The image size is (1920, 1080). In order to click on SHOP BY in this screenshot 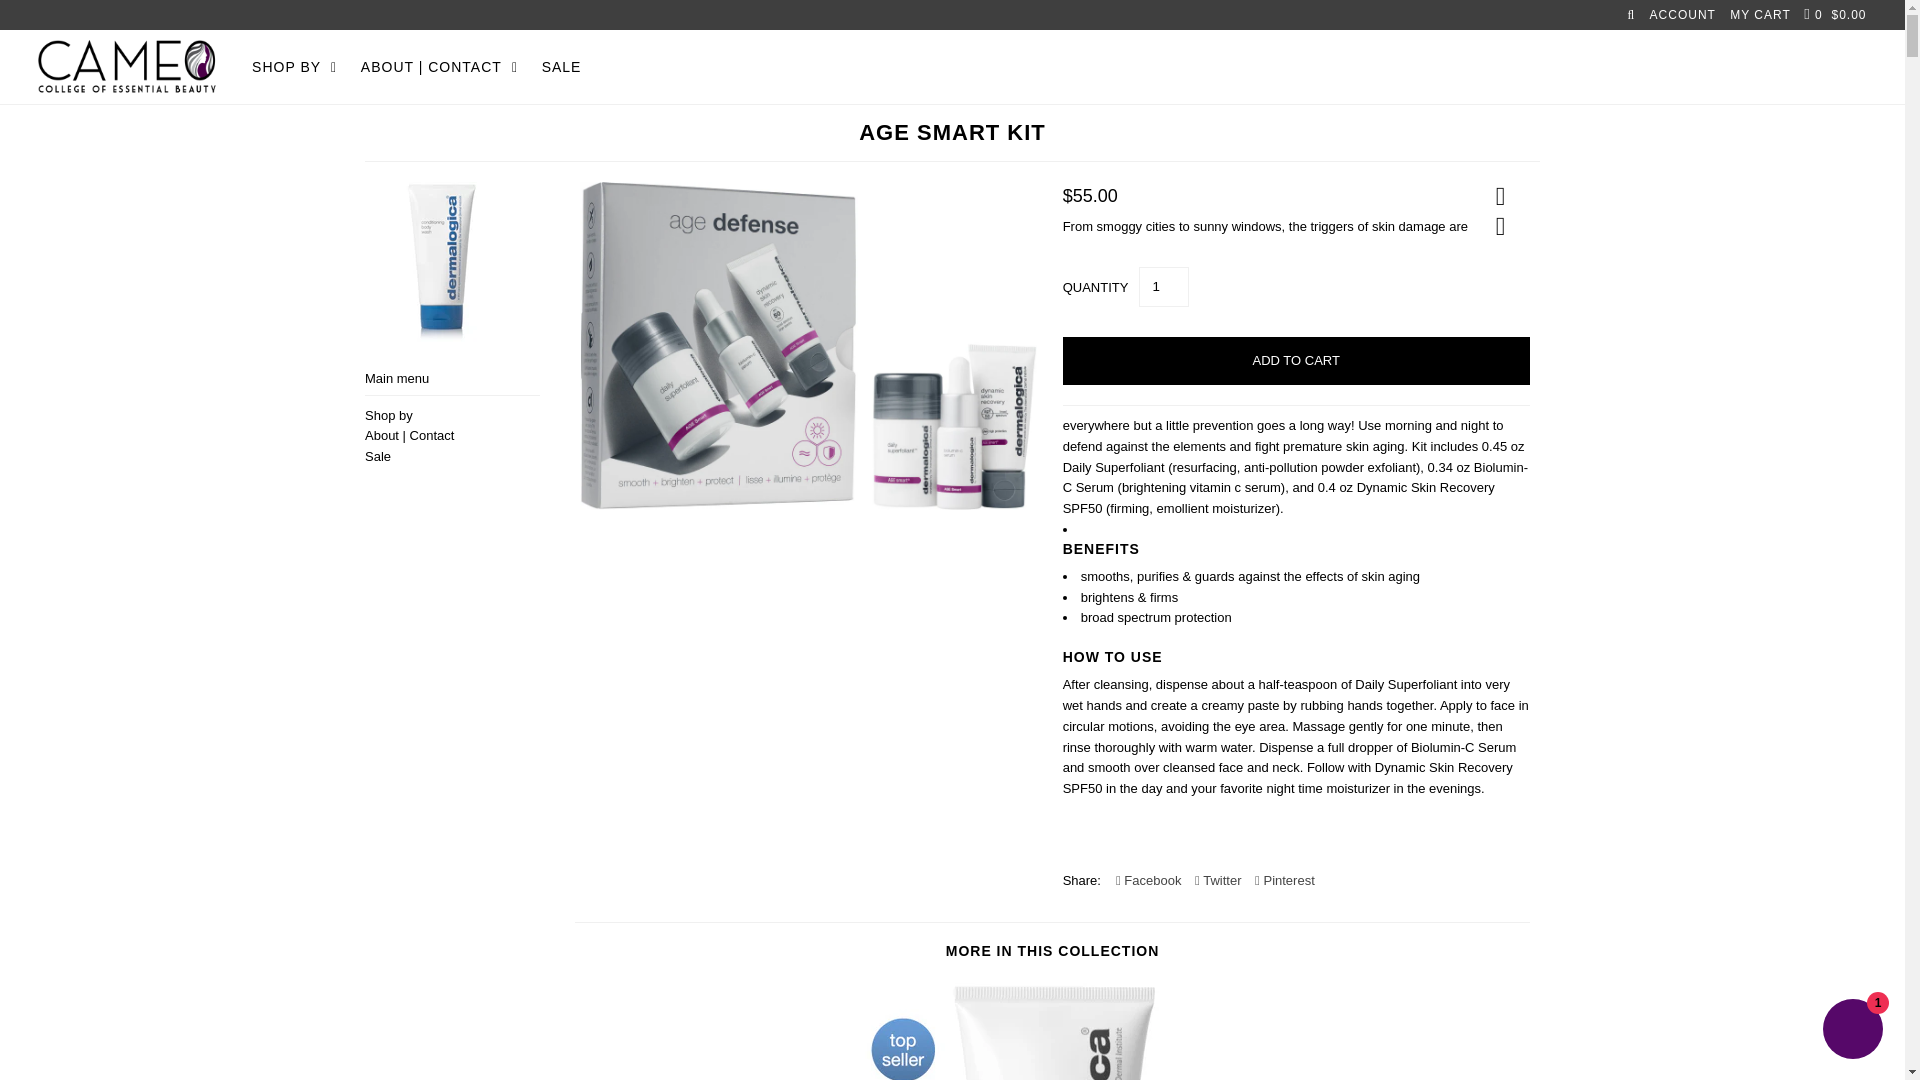, I will do `click(294, 66)`.